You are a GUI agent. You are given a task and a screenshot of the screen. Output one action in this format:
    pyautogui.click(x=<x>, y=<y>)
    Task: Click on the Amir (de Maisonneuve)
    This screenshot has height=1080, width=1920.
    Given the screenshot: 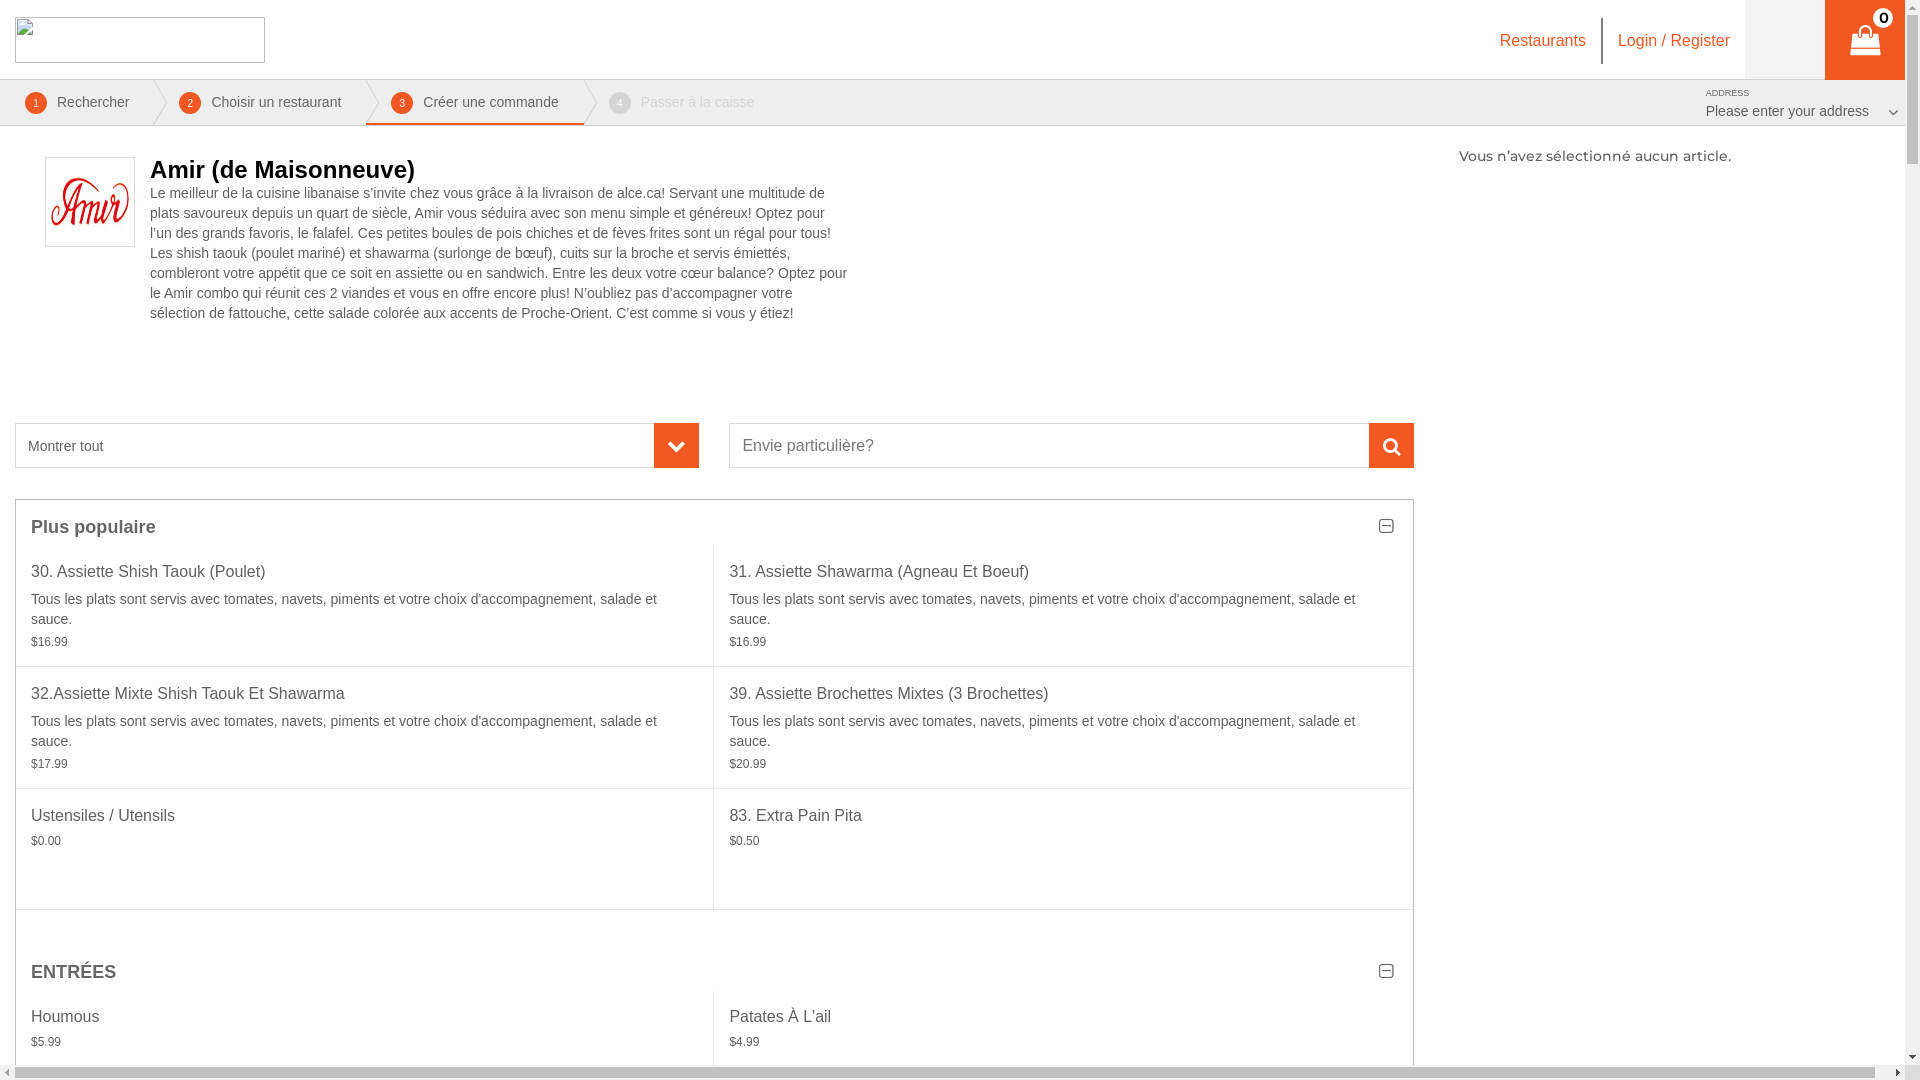 What is the action you would take?
    pyautogui.click(x=90, y=202)
    